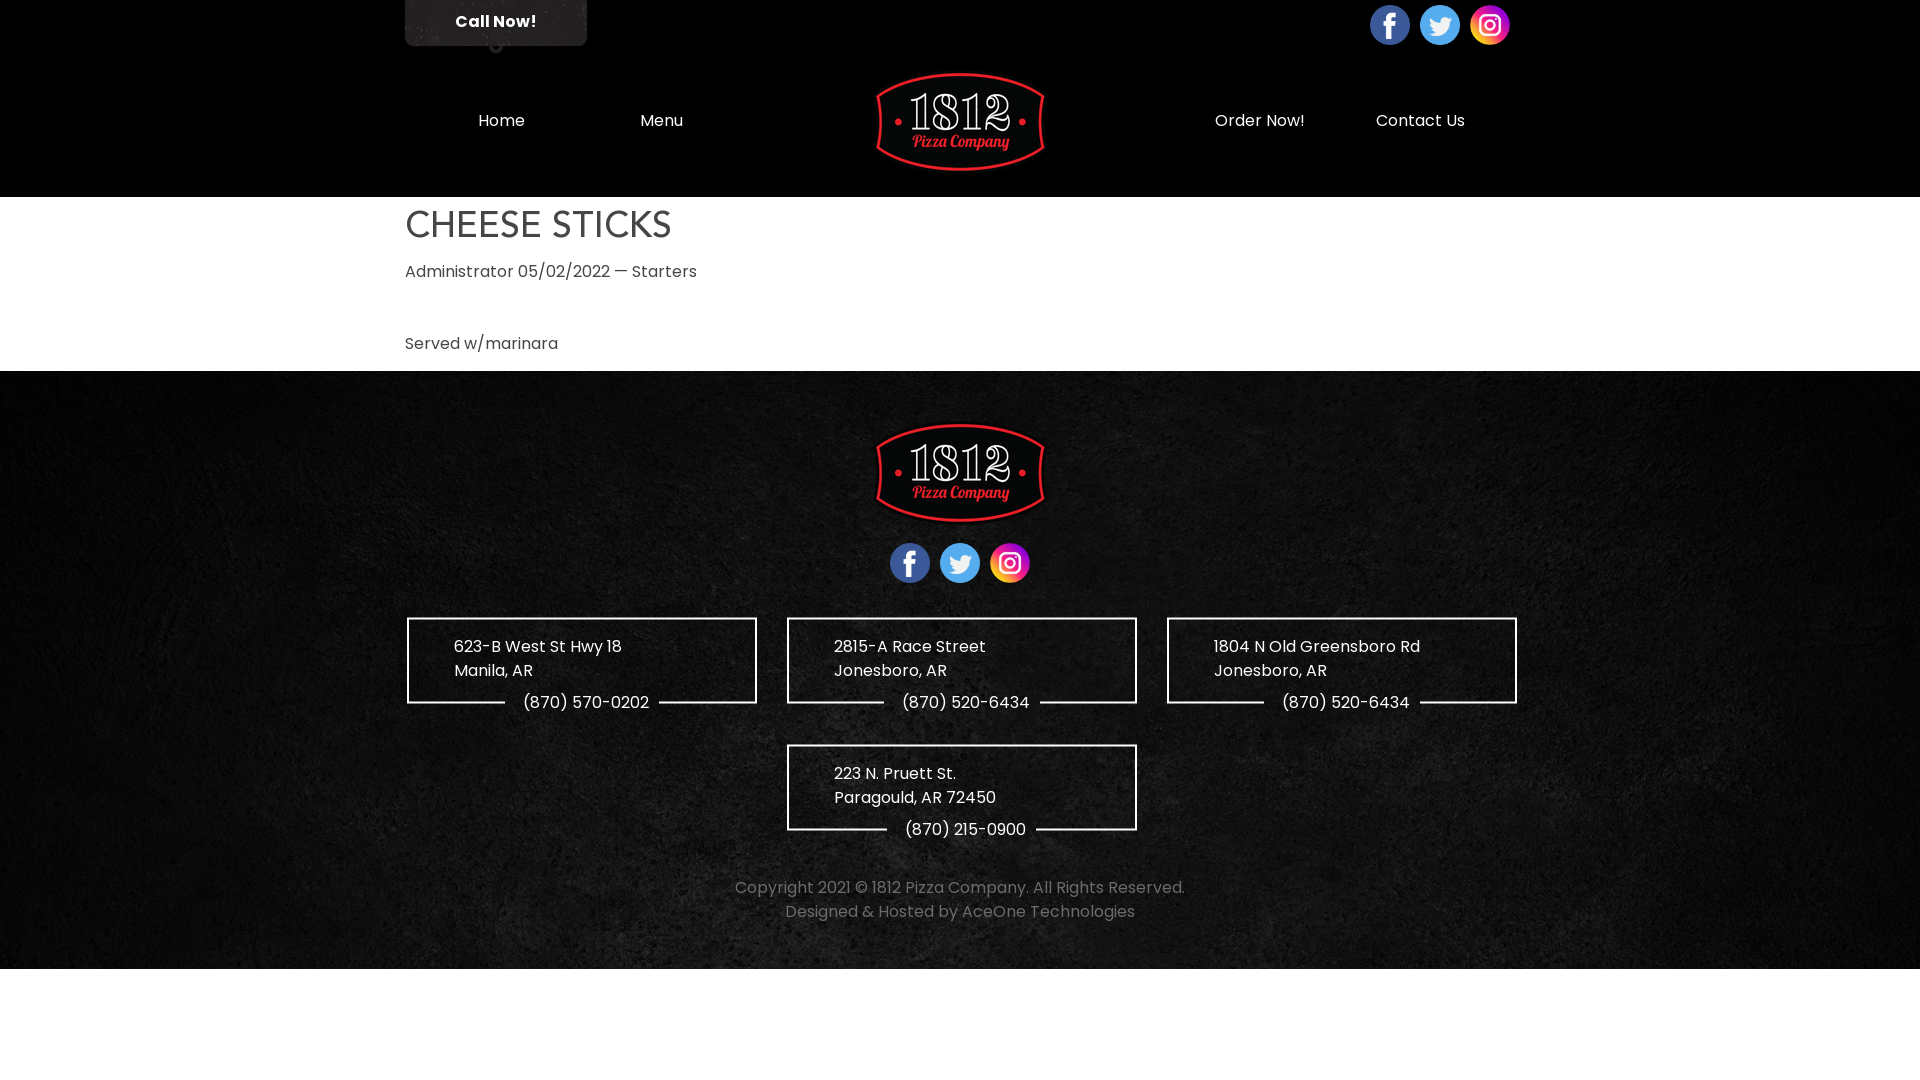 The image size is (1920, 1080). Describe the element at coordinates (501, 122) in the screenshot. I see `Home` at that location.